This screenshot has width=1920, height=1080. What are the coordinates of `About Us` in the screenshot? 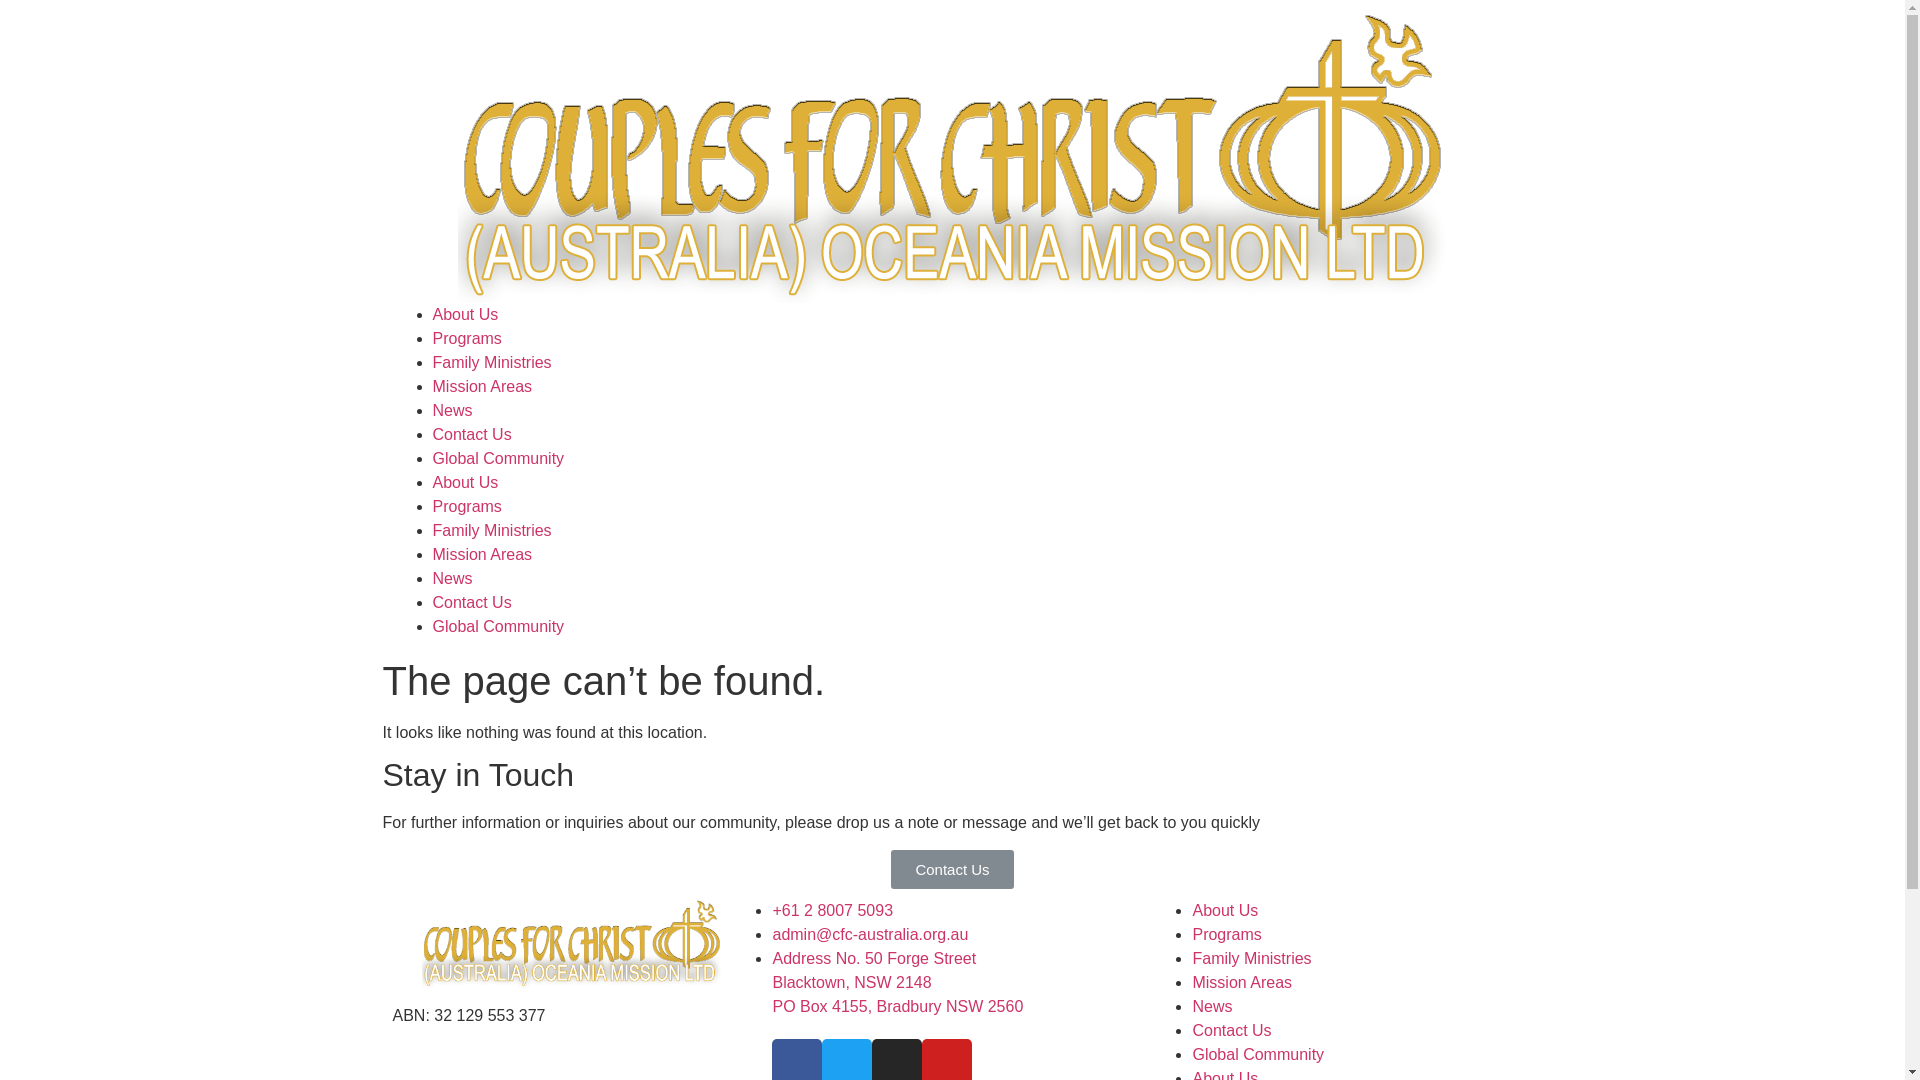 It's located at (1225, 910).